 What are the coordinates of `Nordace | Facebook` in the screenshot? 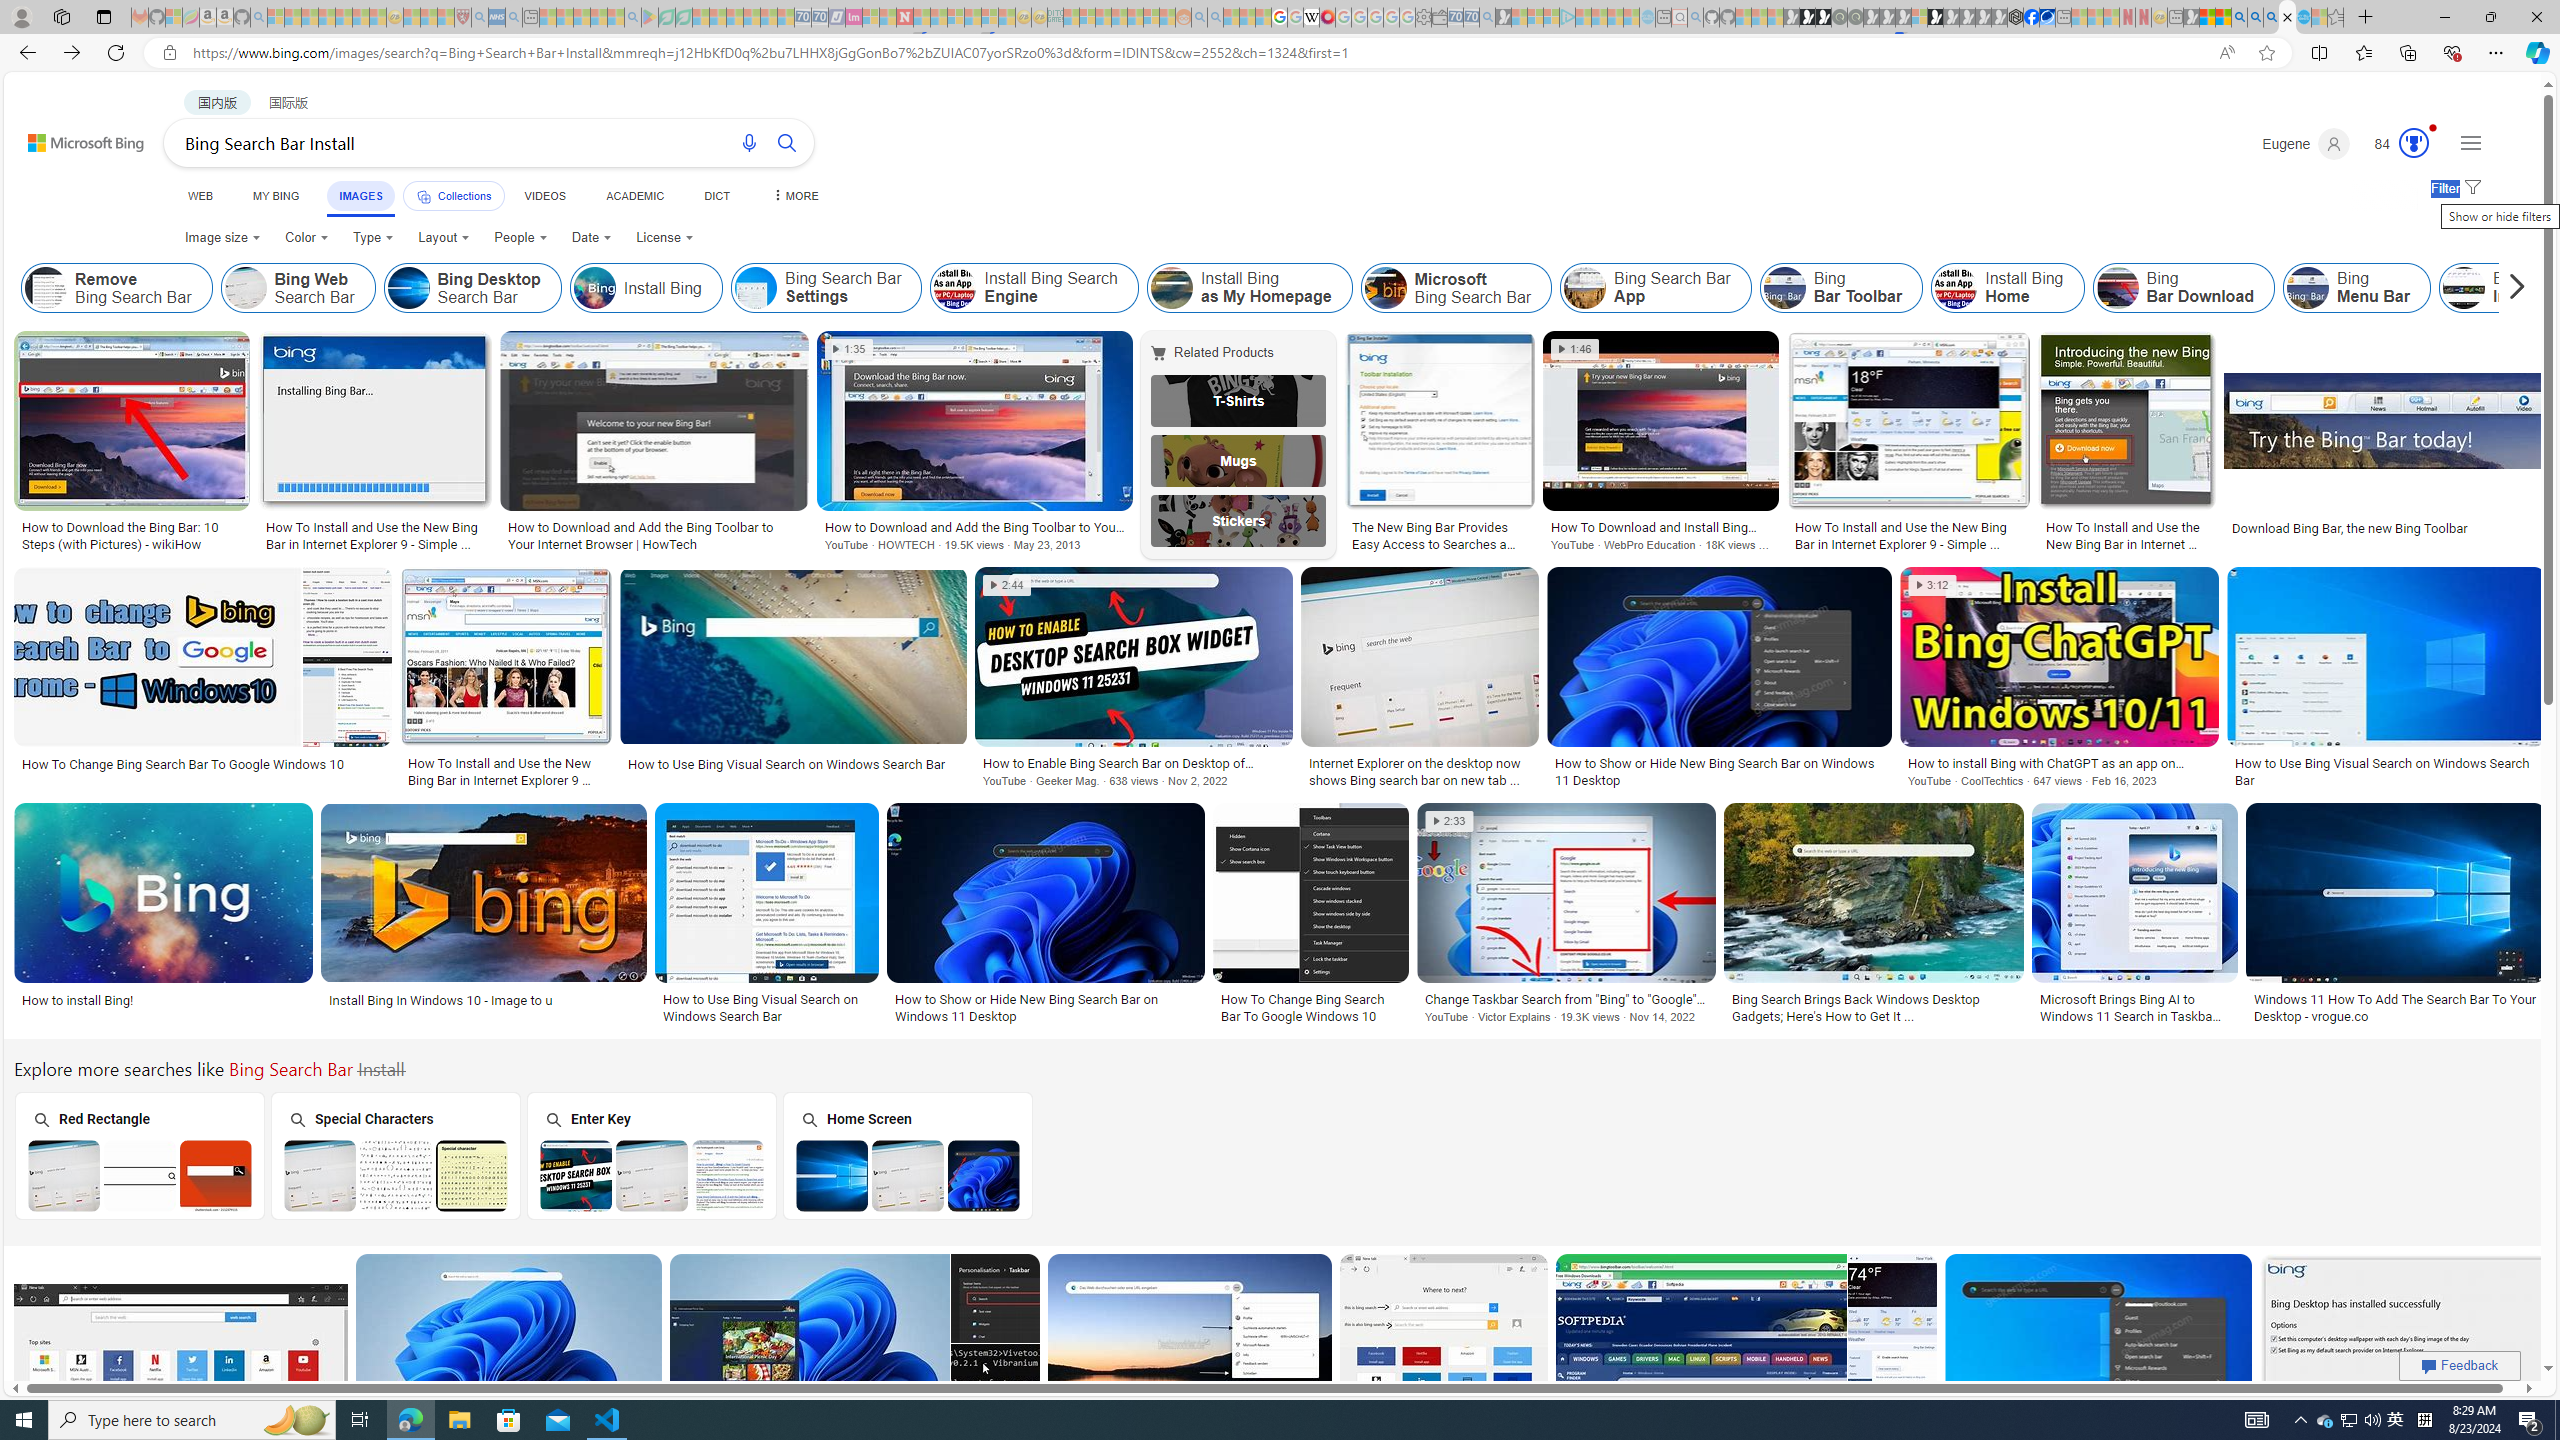 It's located at (2031, 17).